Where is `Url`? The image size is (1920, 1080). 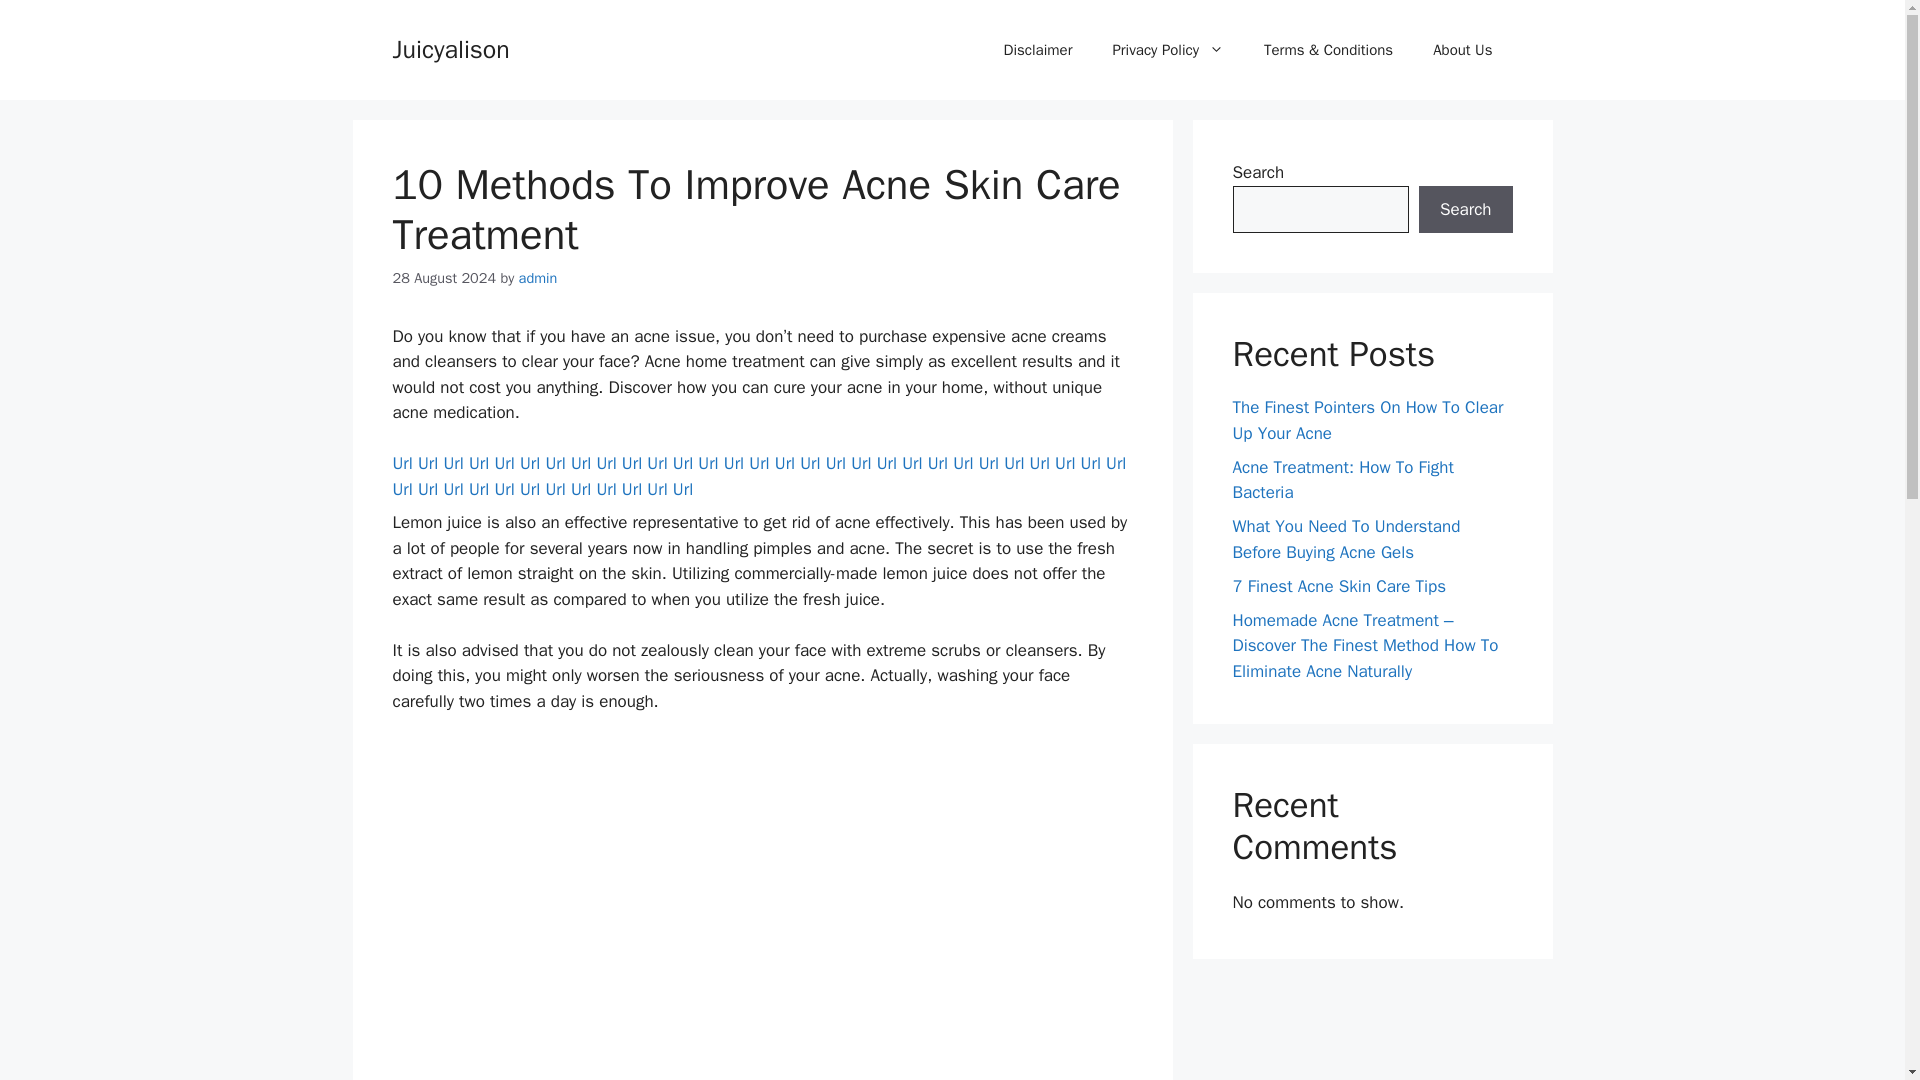
Url is located at coordinates (1115, 463).